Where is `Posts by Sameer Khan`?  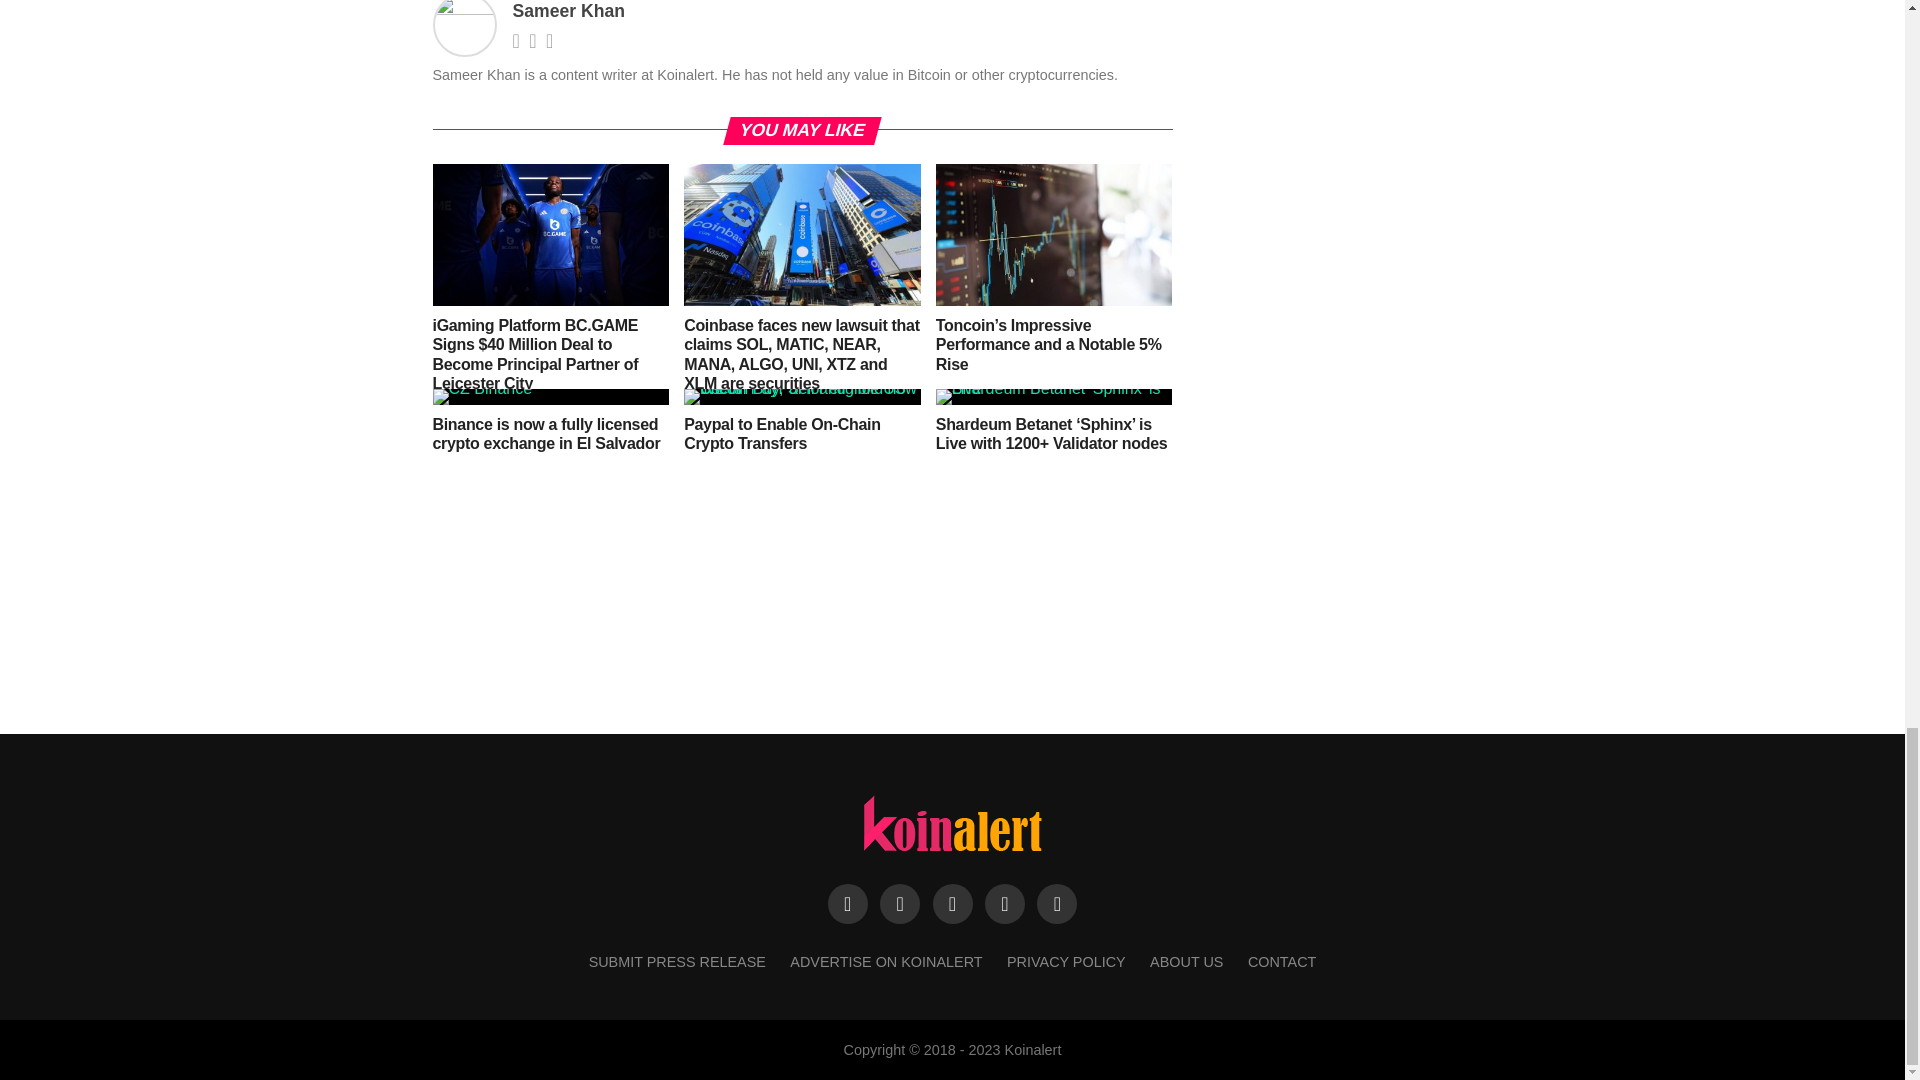
Posts by Sameer Khan is located at coordinates (568, 10).